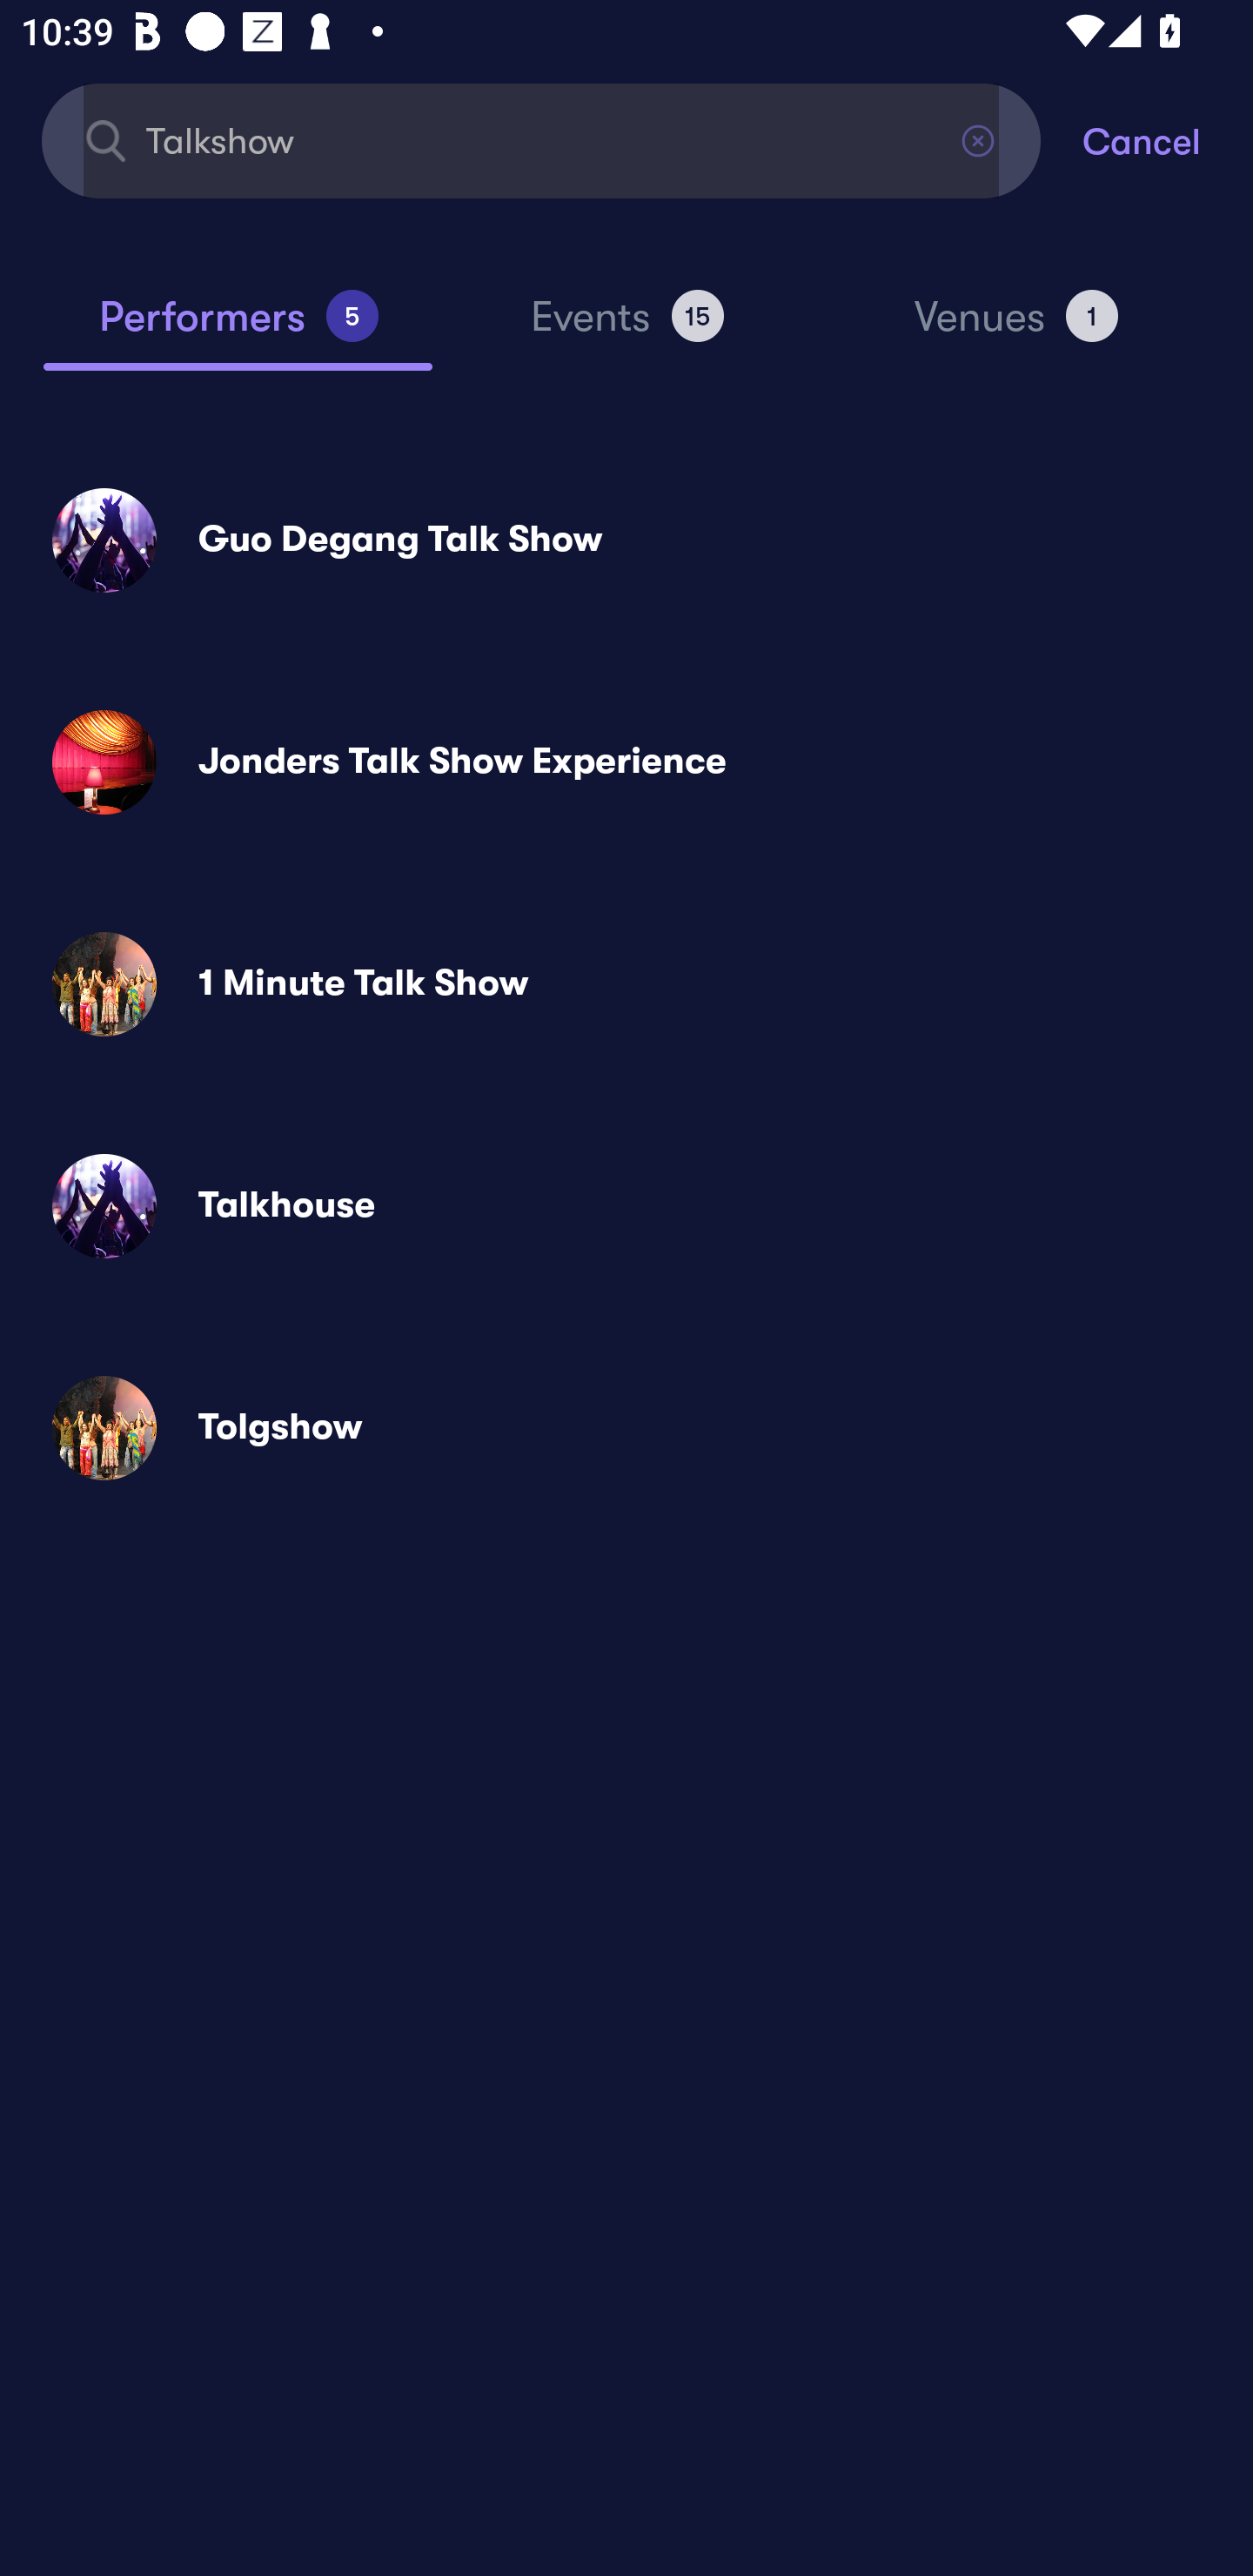 The height and width of the screenshot is (2576, 1253). I want to click on Venues 1, so click(1016, 329).